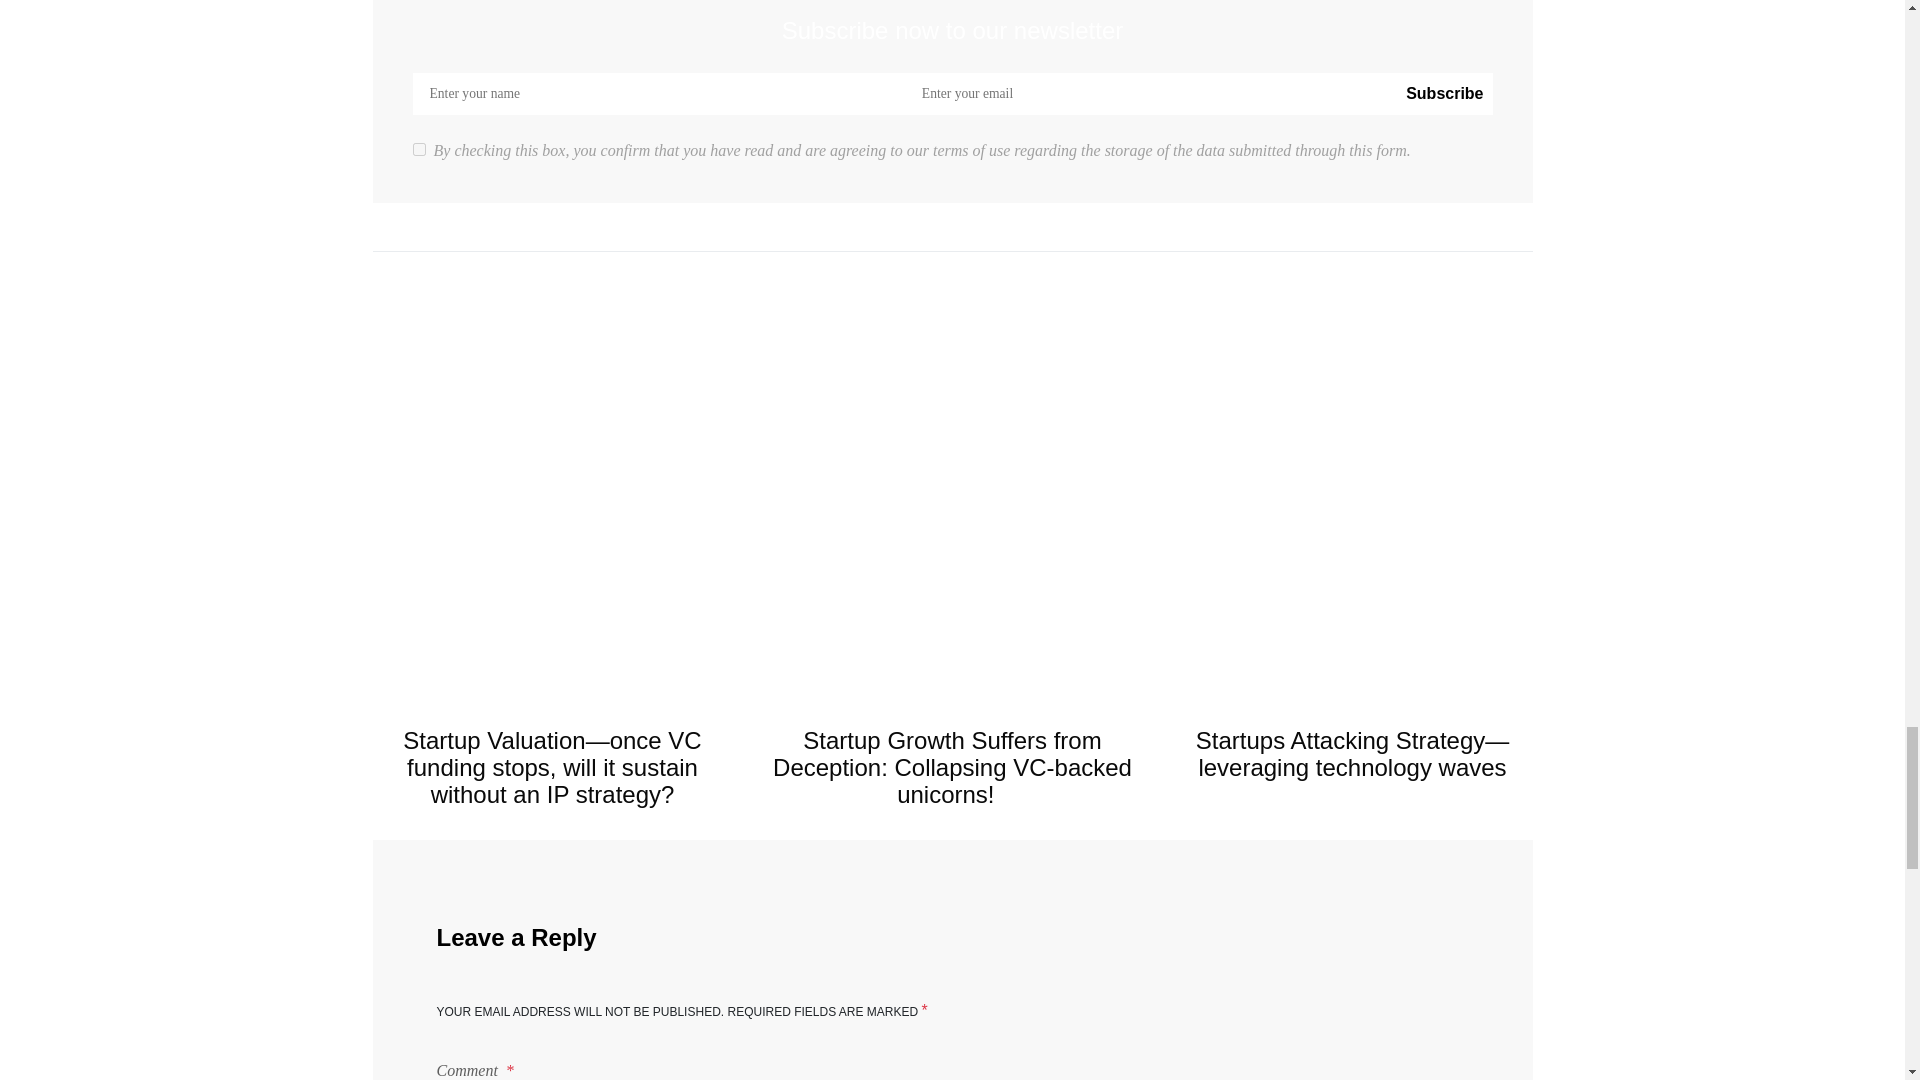  I want to click on on, so click(418, 148).